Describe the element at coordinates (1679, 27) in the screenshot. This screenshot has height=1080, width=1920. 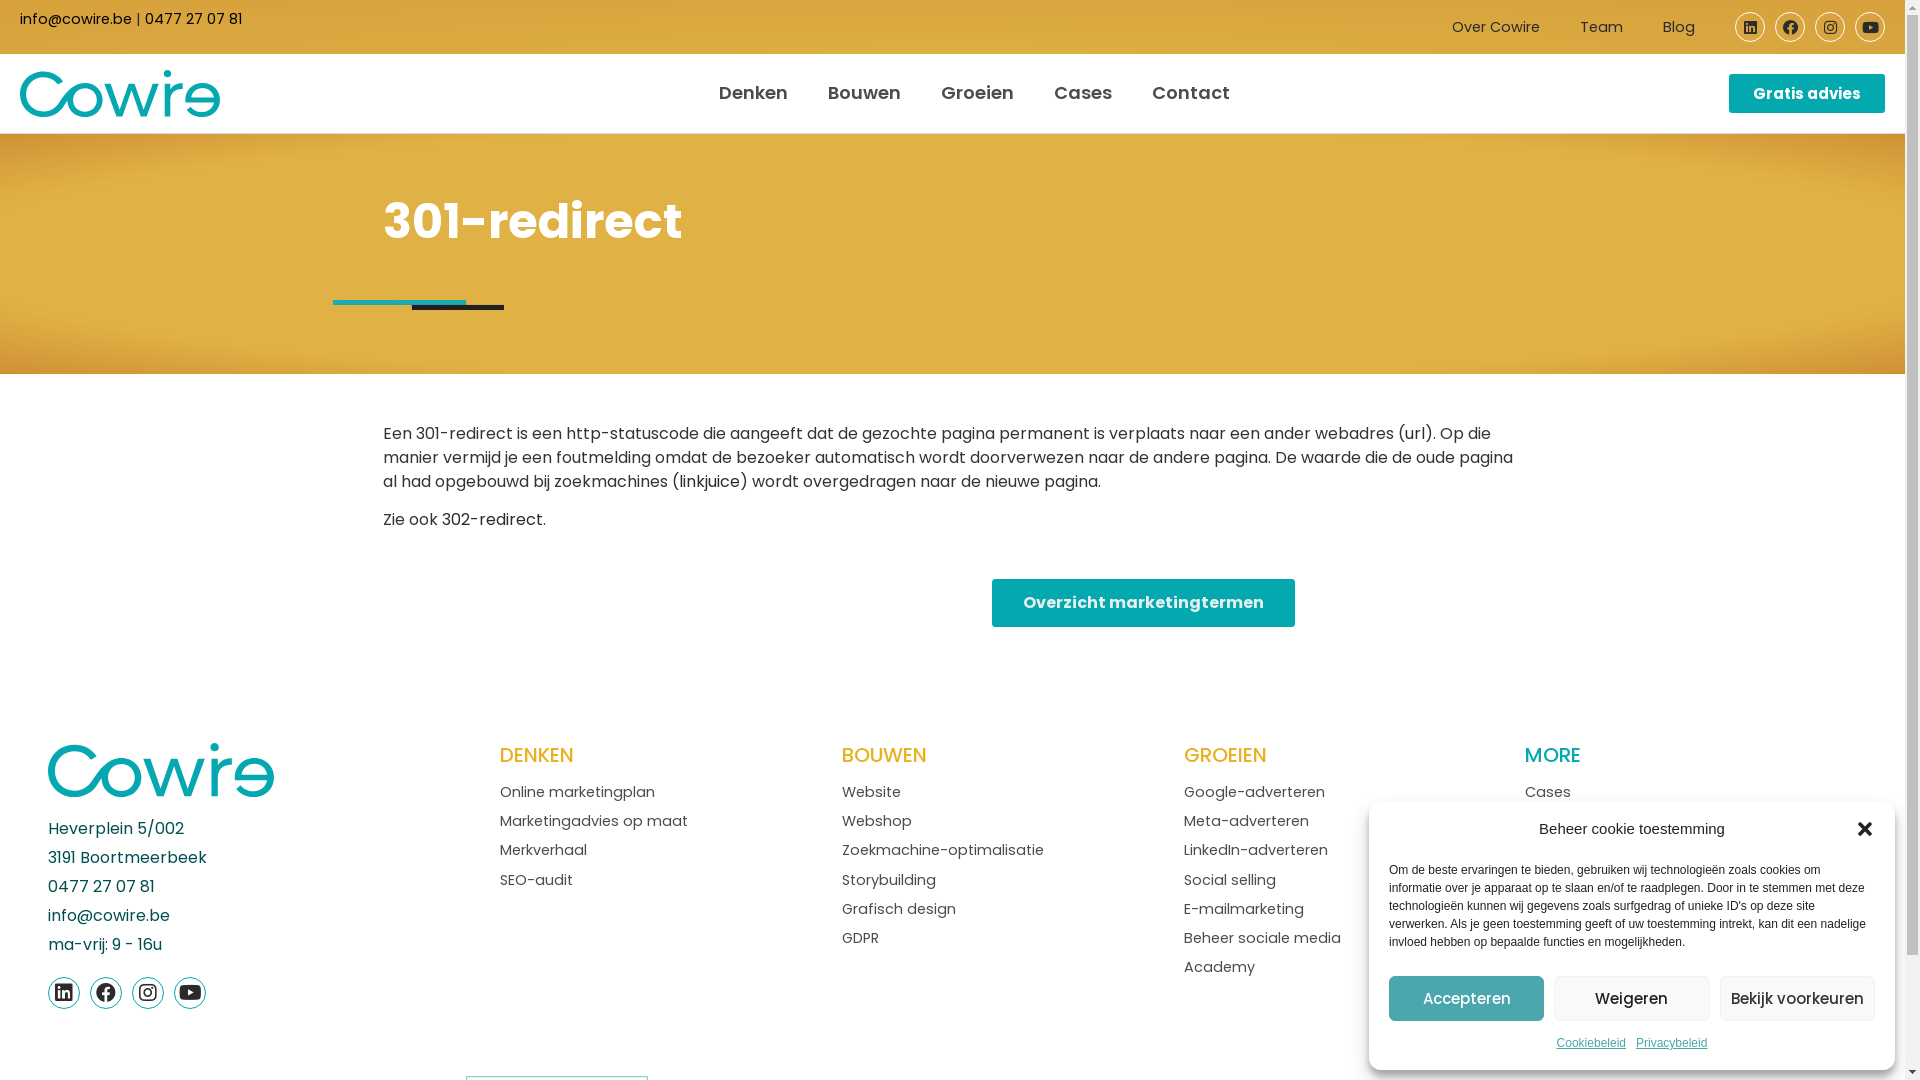
I see `Blog` at that location.